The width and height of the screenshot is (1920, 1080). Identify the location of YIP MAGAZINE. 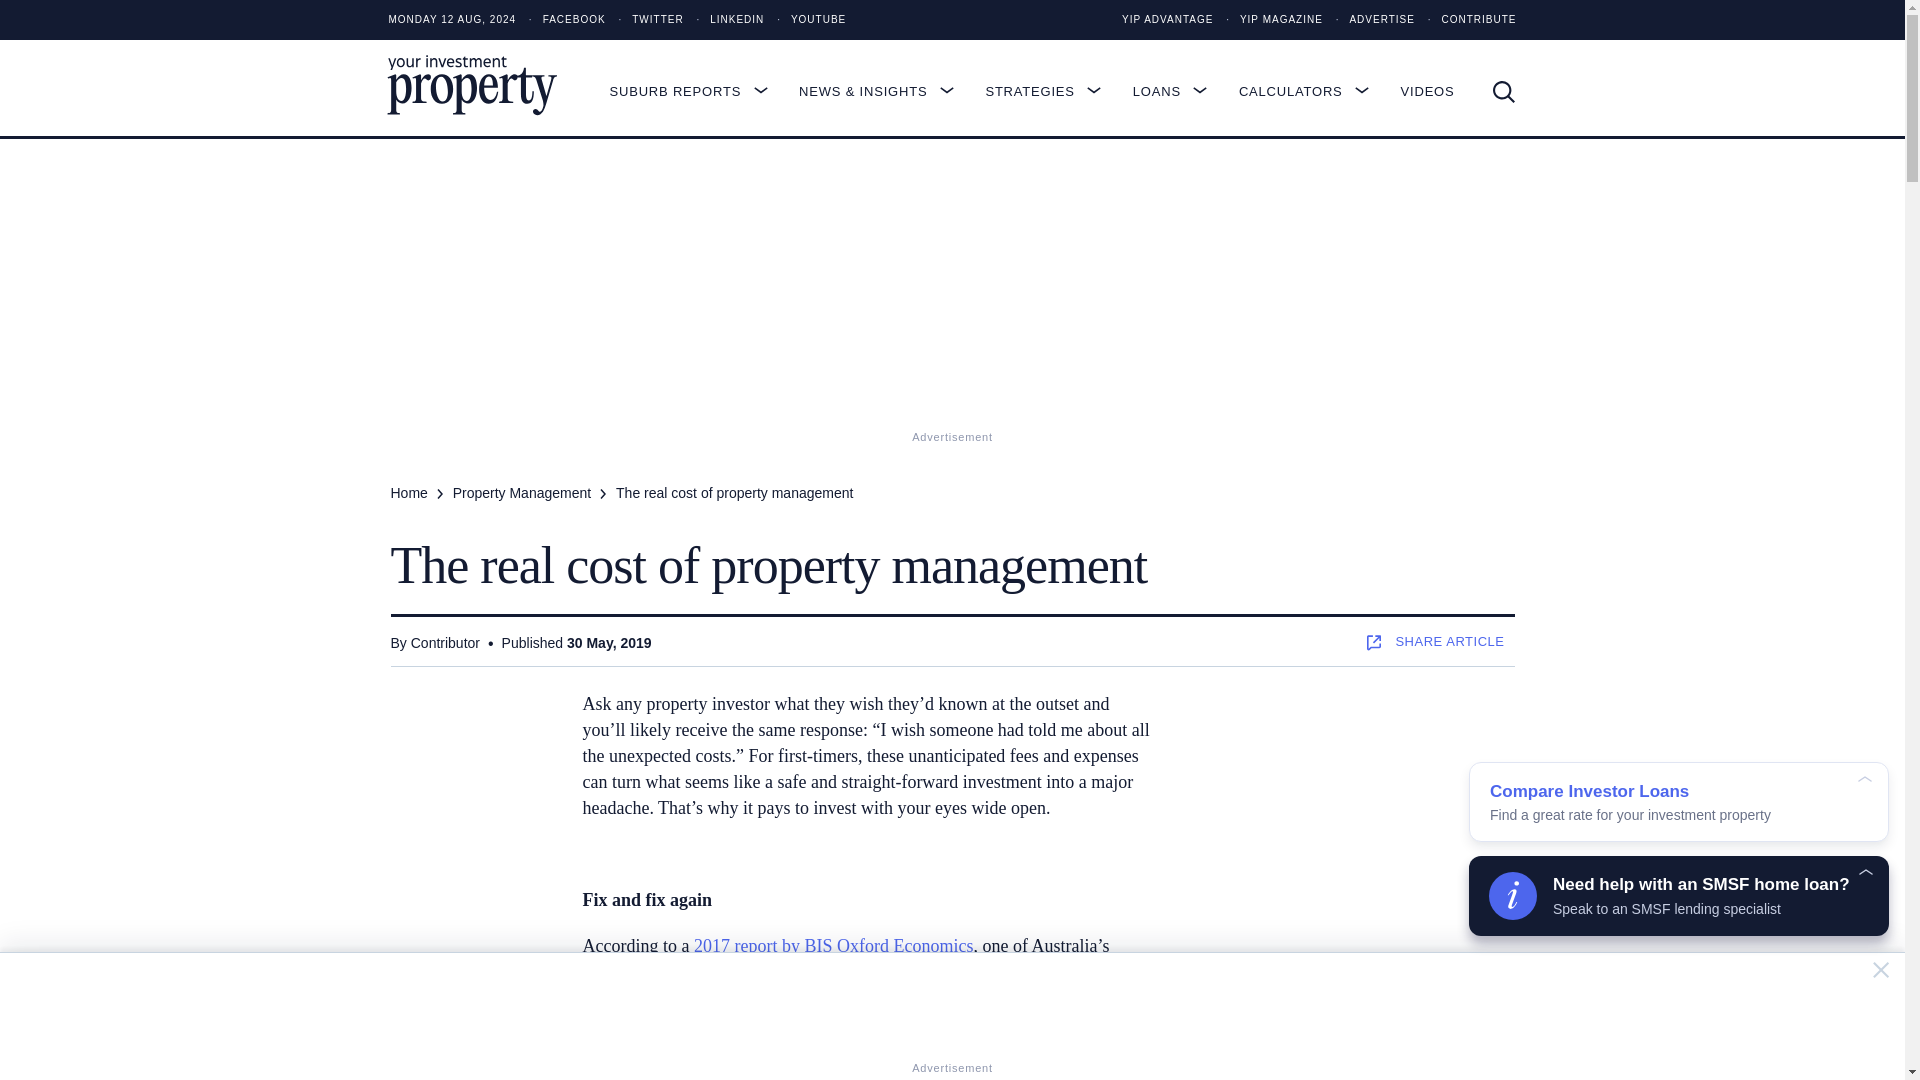
(1268, 20).